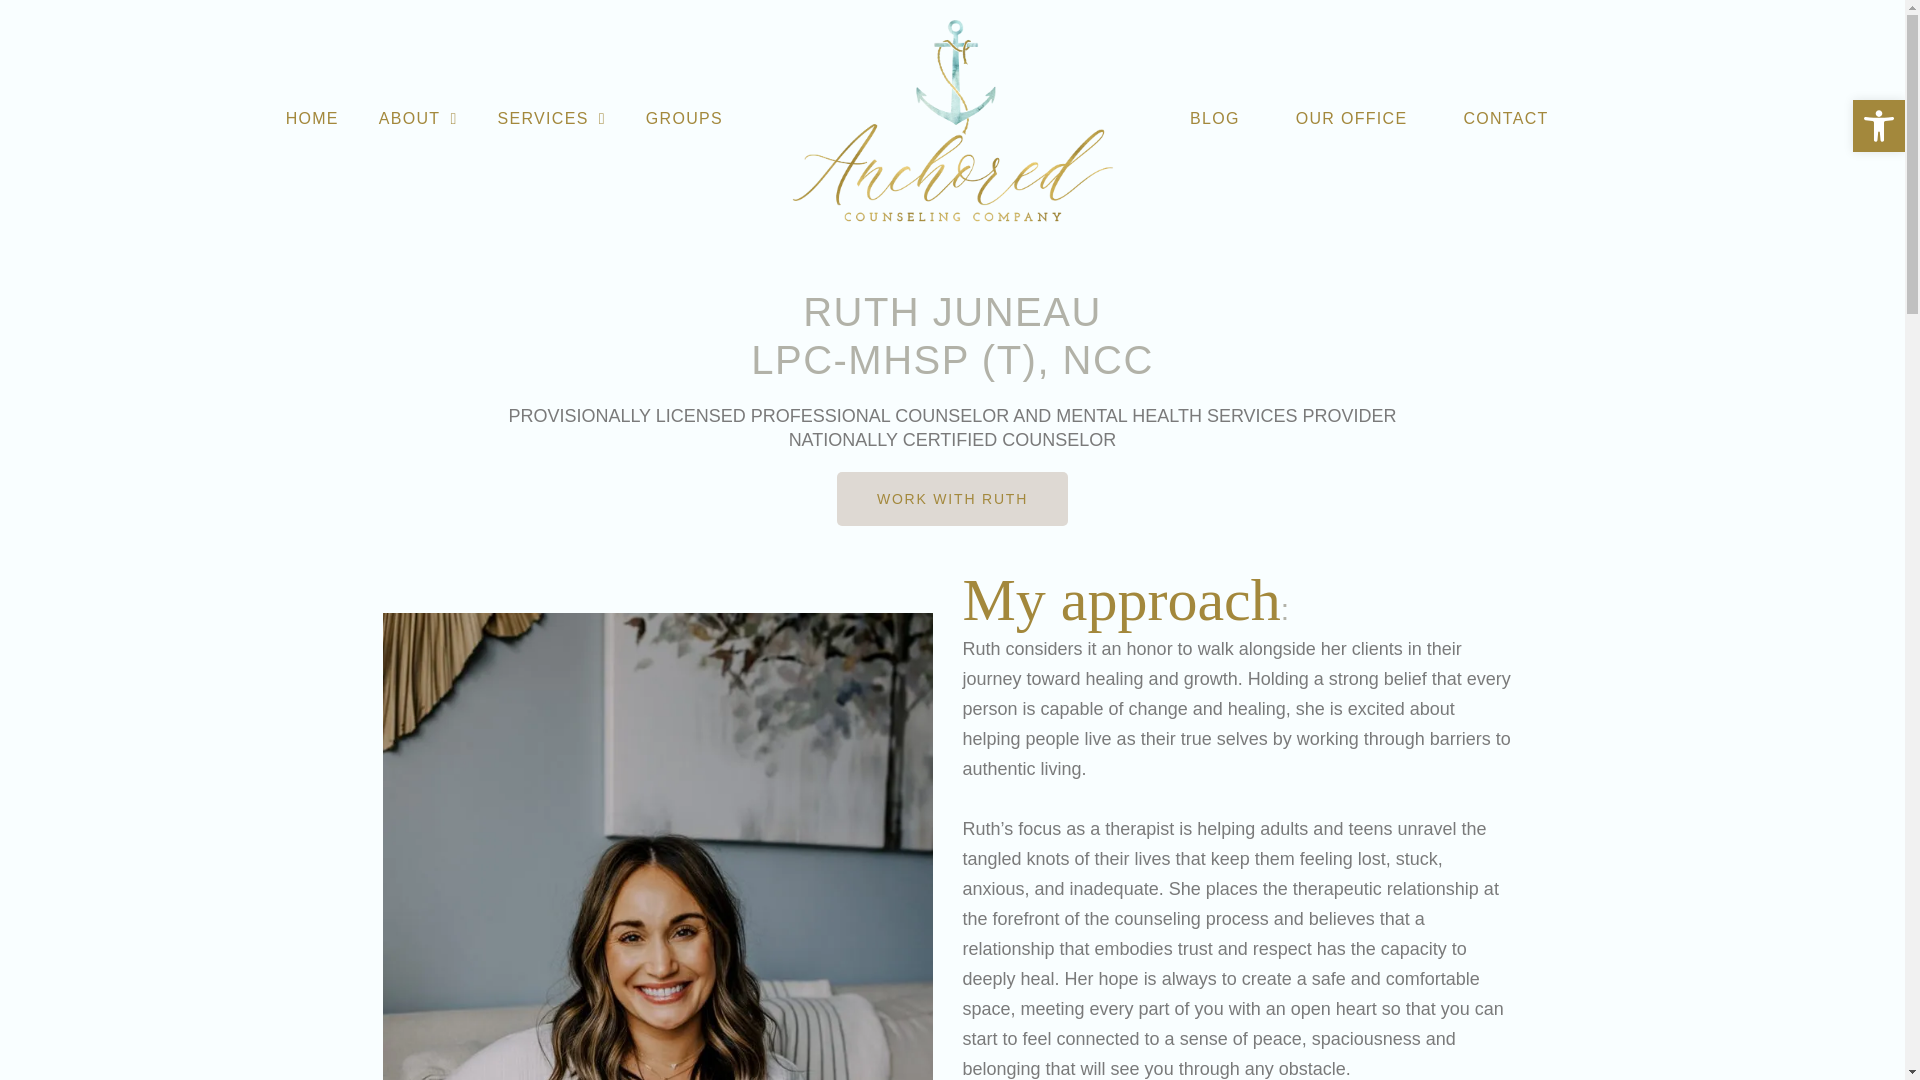 This screenshot has width=1920, height=1080. I want to click on ABOUT, so click(684, 118).